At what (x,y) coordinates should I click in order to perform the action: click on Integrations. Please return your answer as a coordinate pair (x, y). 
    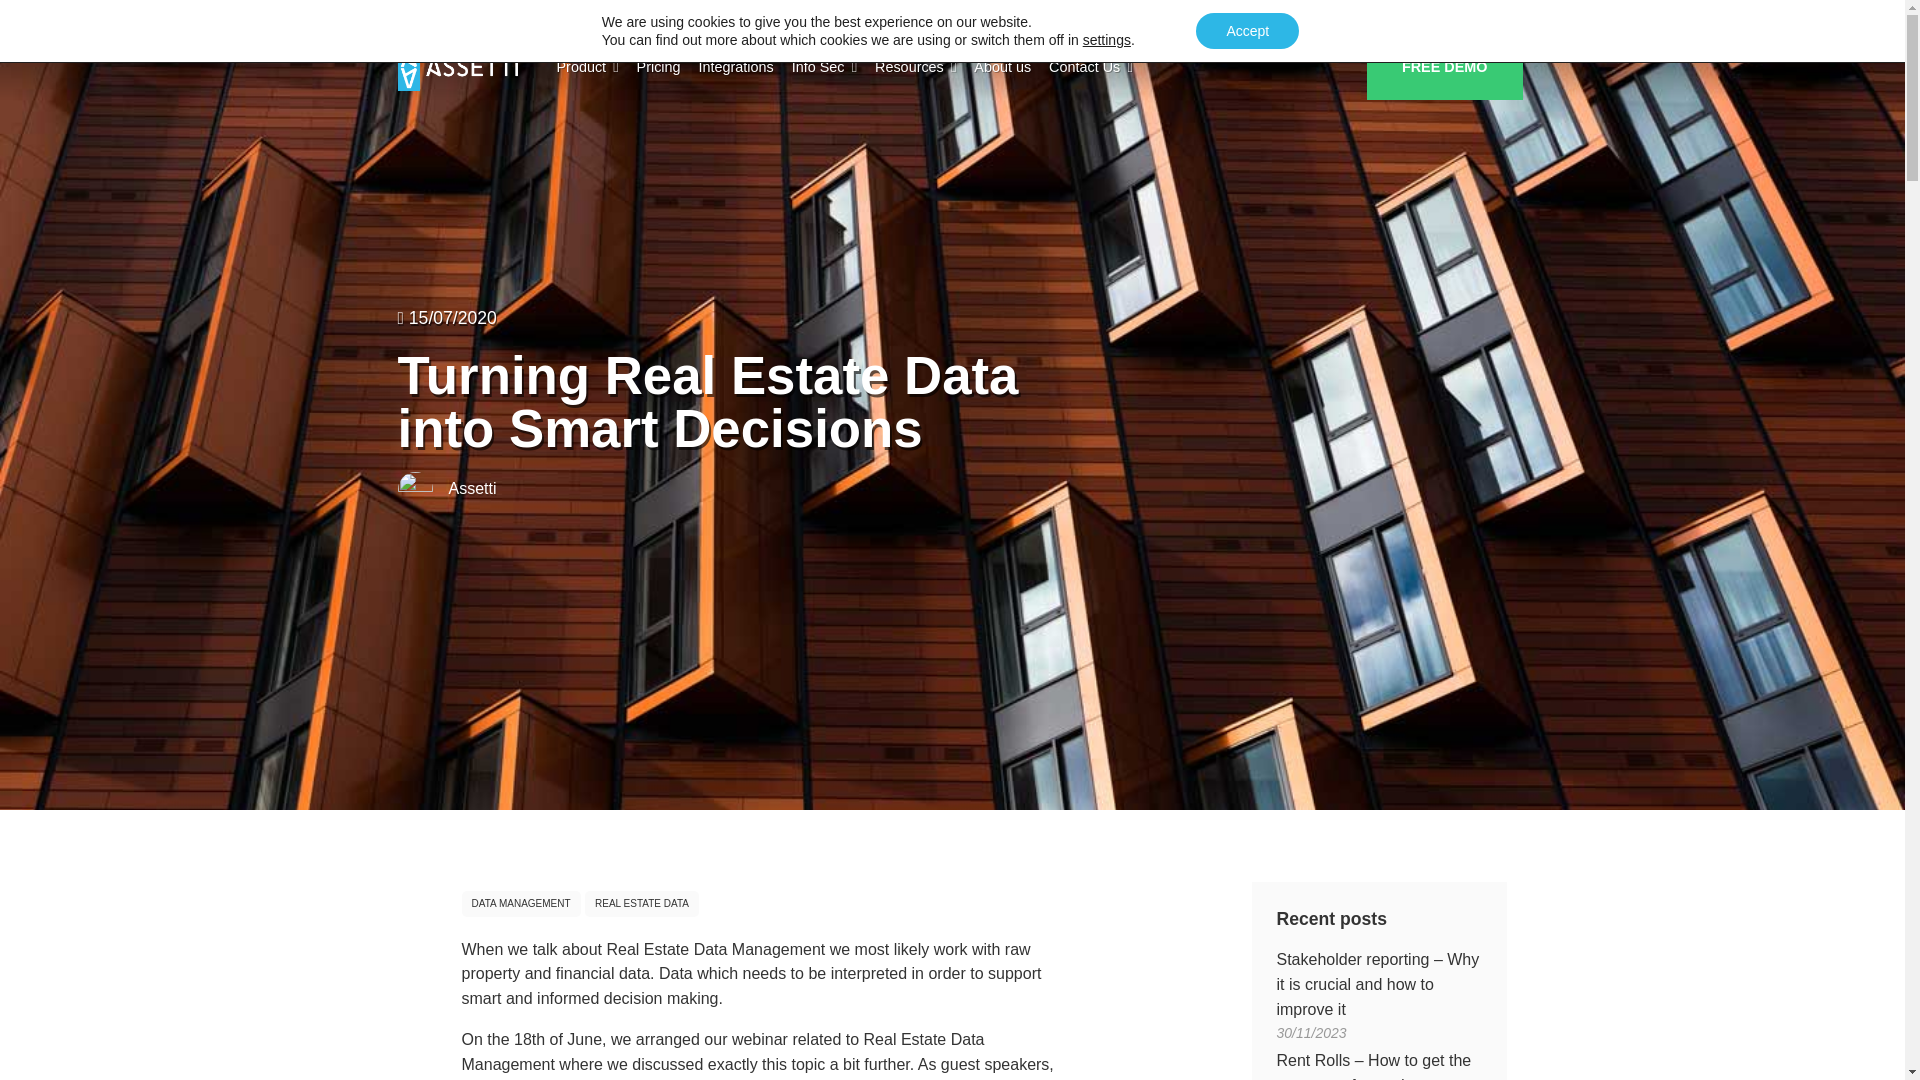
    Looking at the image, I should click on (736, 68).